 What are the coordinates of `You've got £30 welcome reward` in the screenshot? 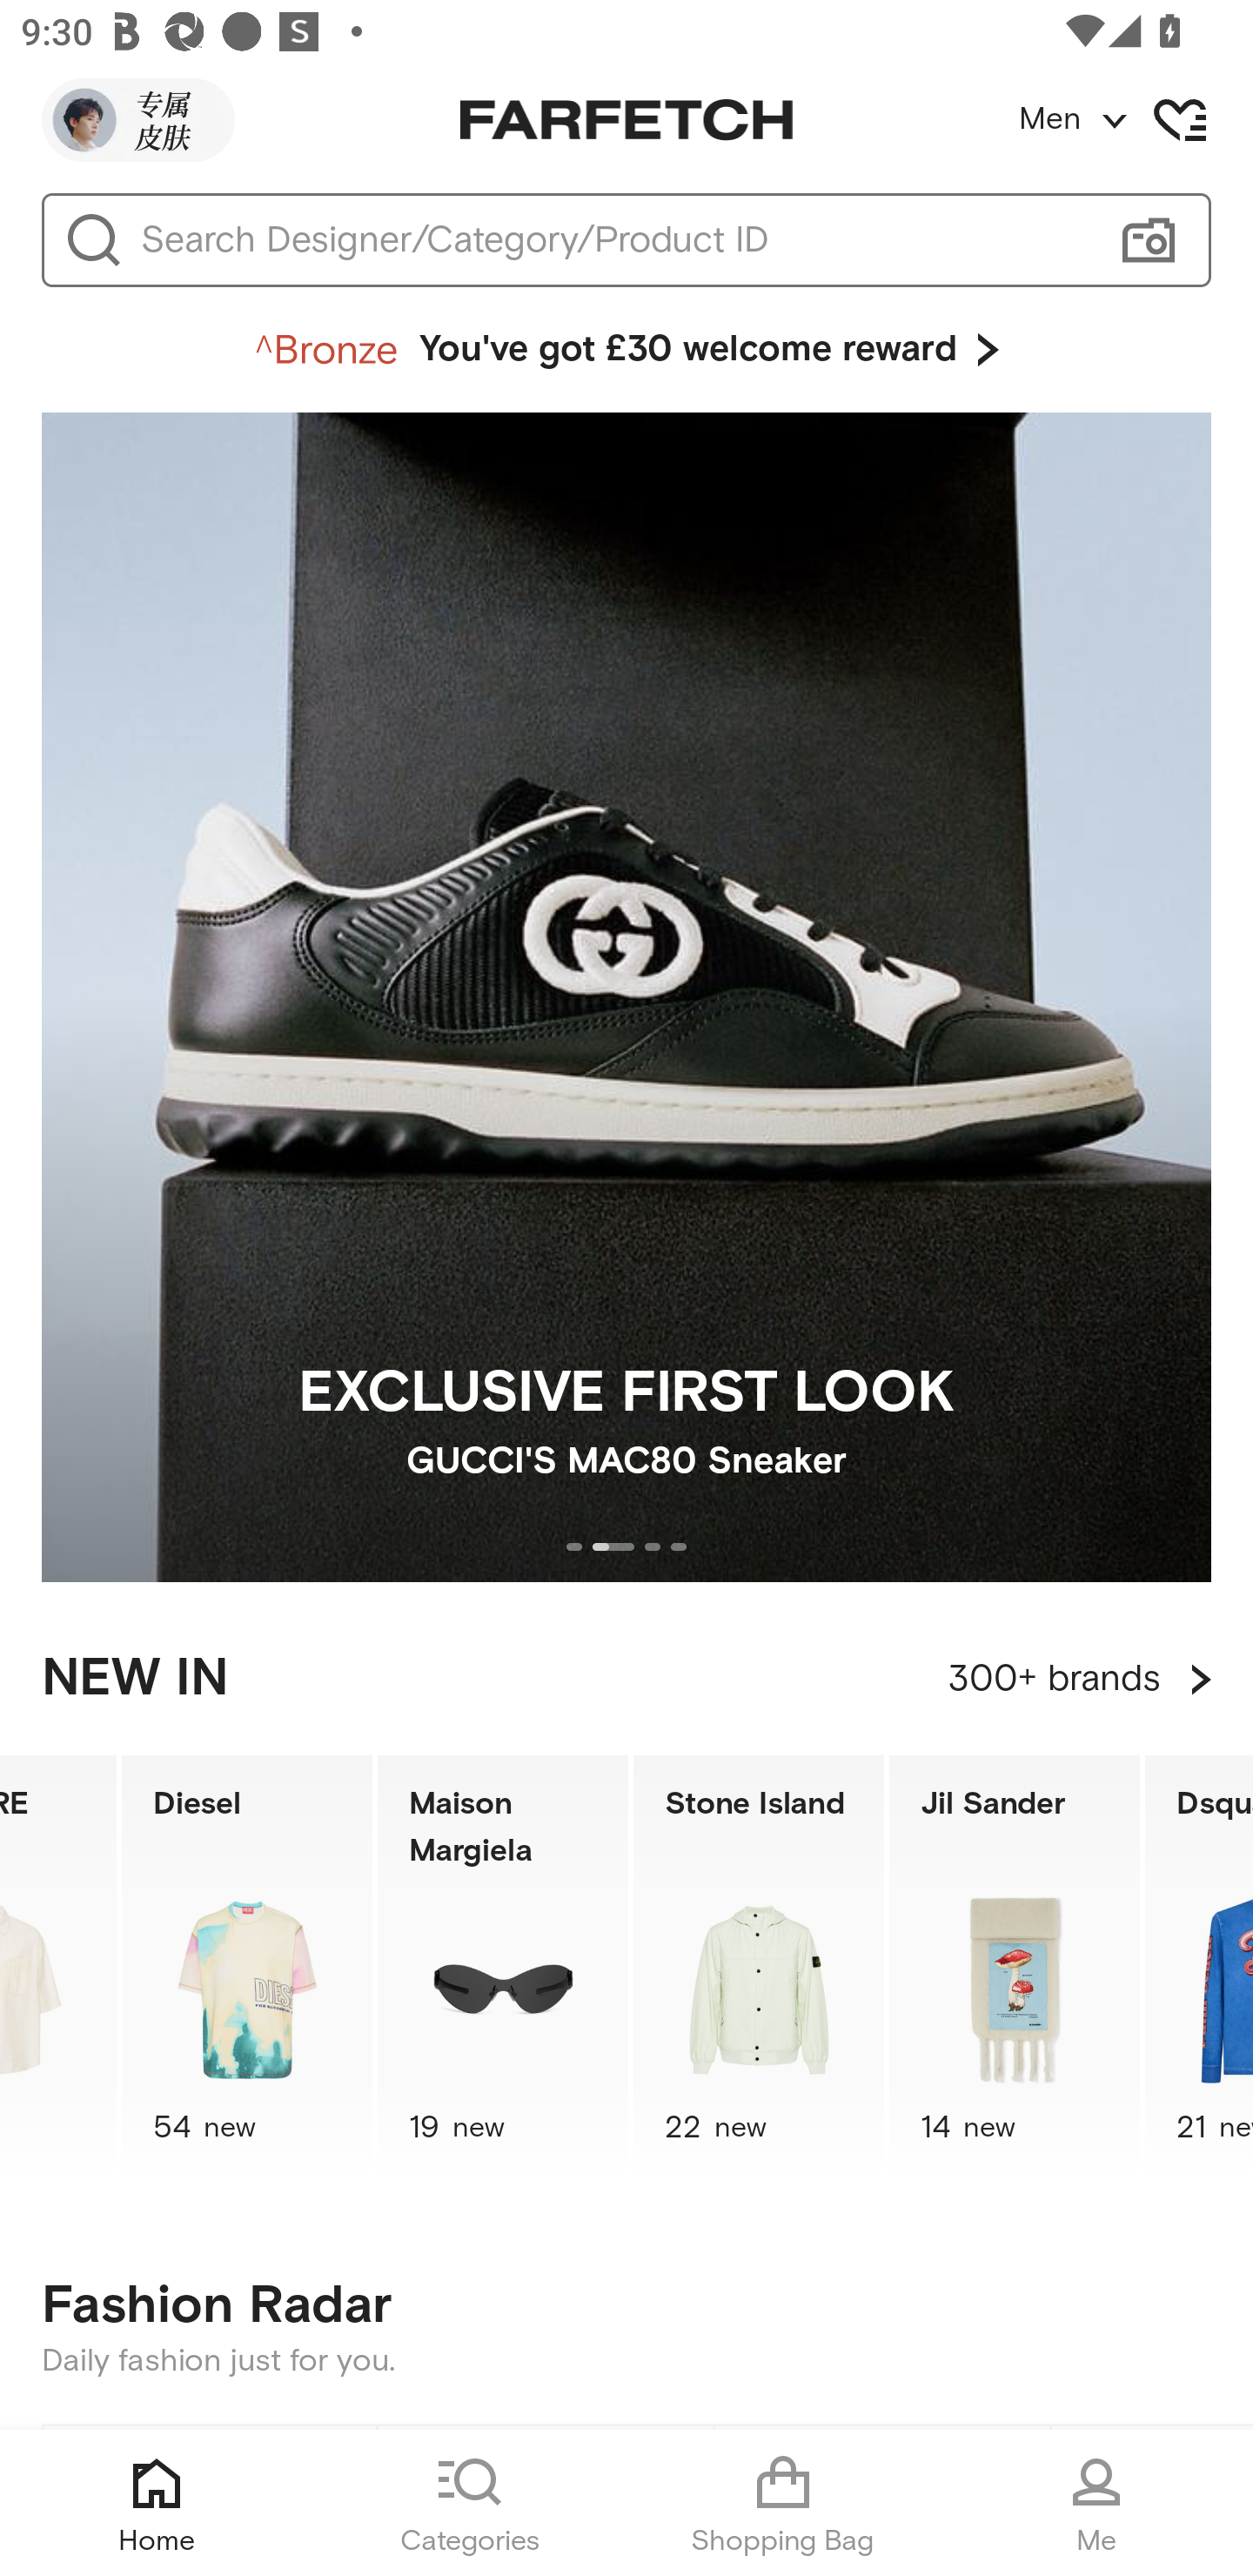 It's located at (626, 350).